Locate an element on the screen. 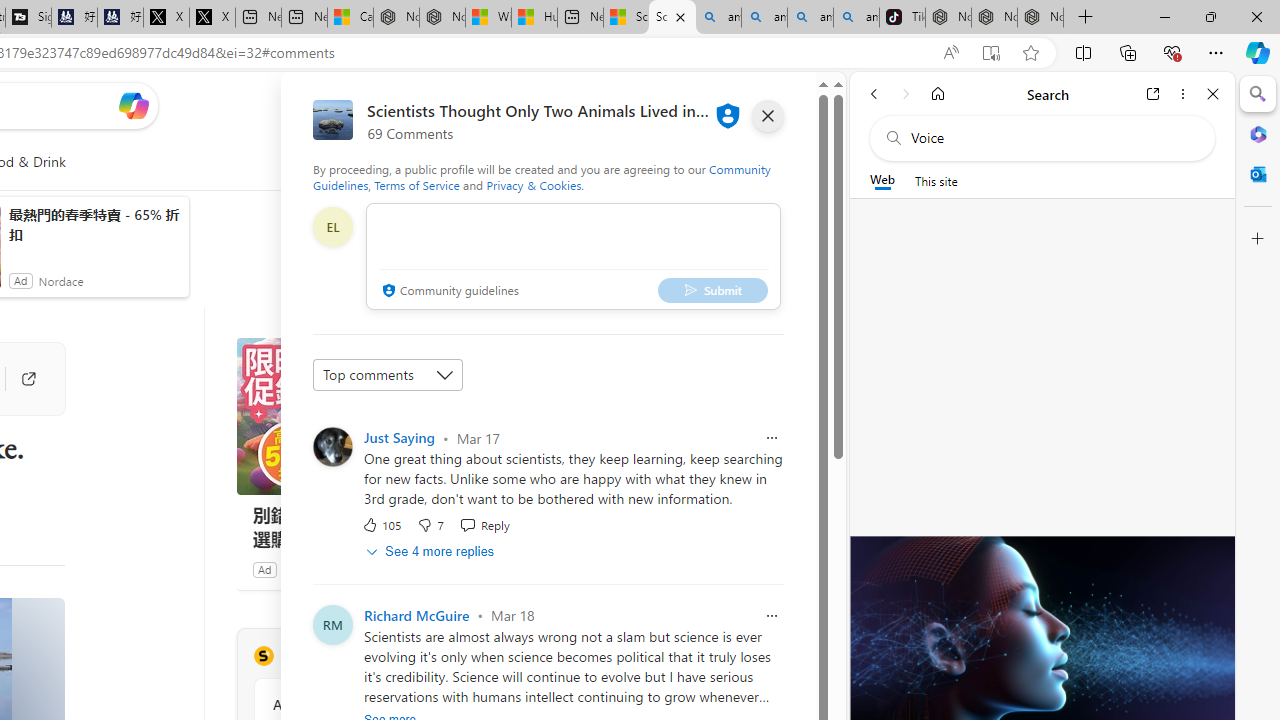 The width and height of the screenshot is (1280, 720). Browser essentials is located at coordinates (1172, 52).